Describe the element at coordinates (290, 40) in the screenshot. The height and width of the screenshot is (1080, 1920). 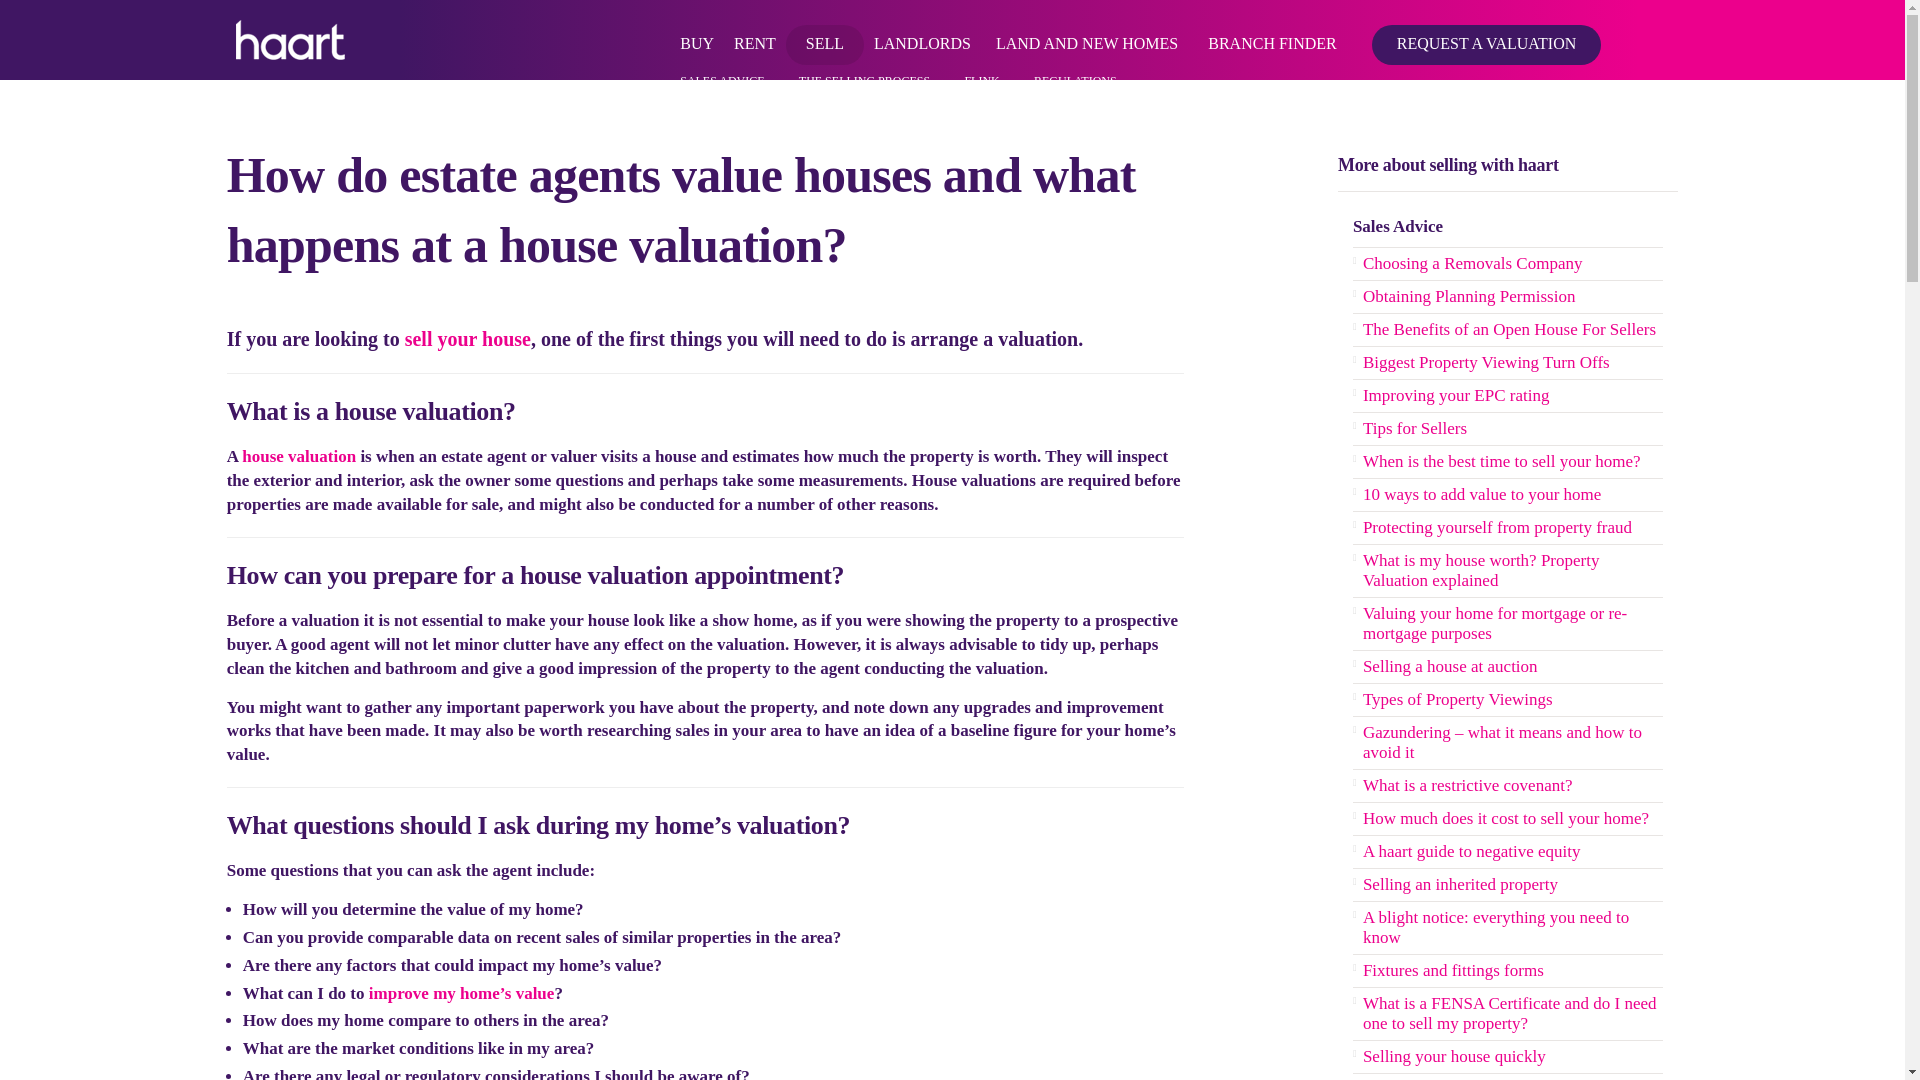
I see `haart` at that location.